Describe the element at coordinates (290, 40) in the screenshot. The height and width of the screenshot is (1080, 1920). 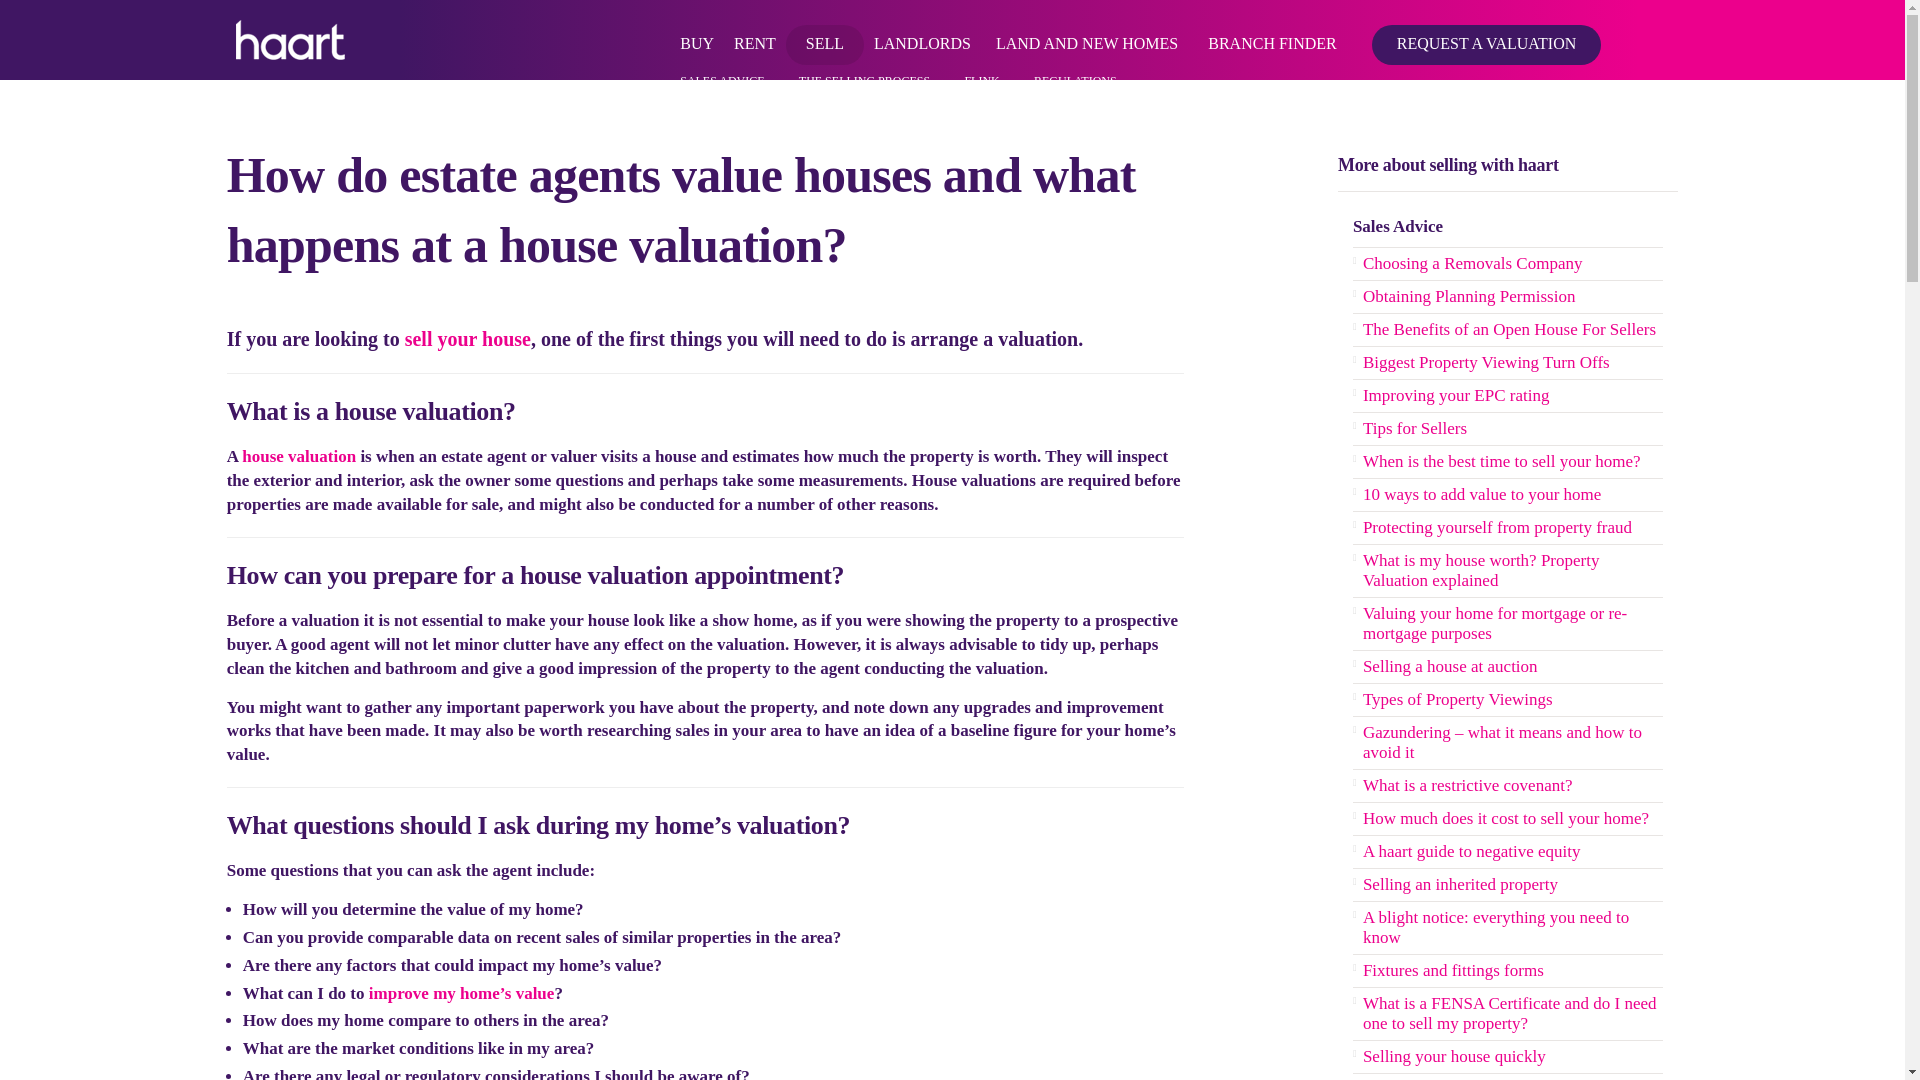
I see `haart` at that location.